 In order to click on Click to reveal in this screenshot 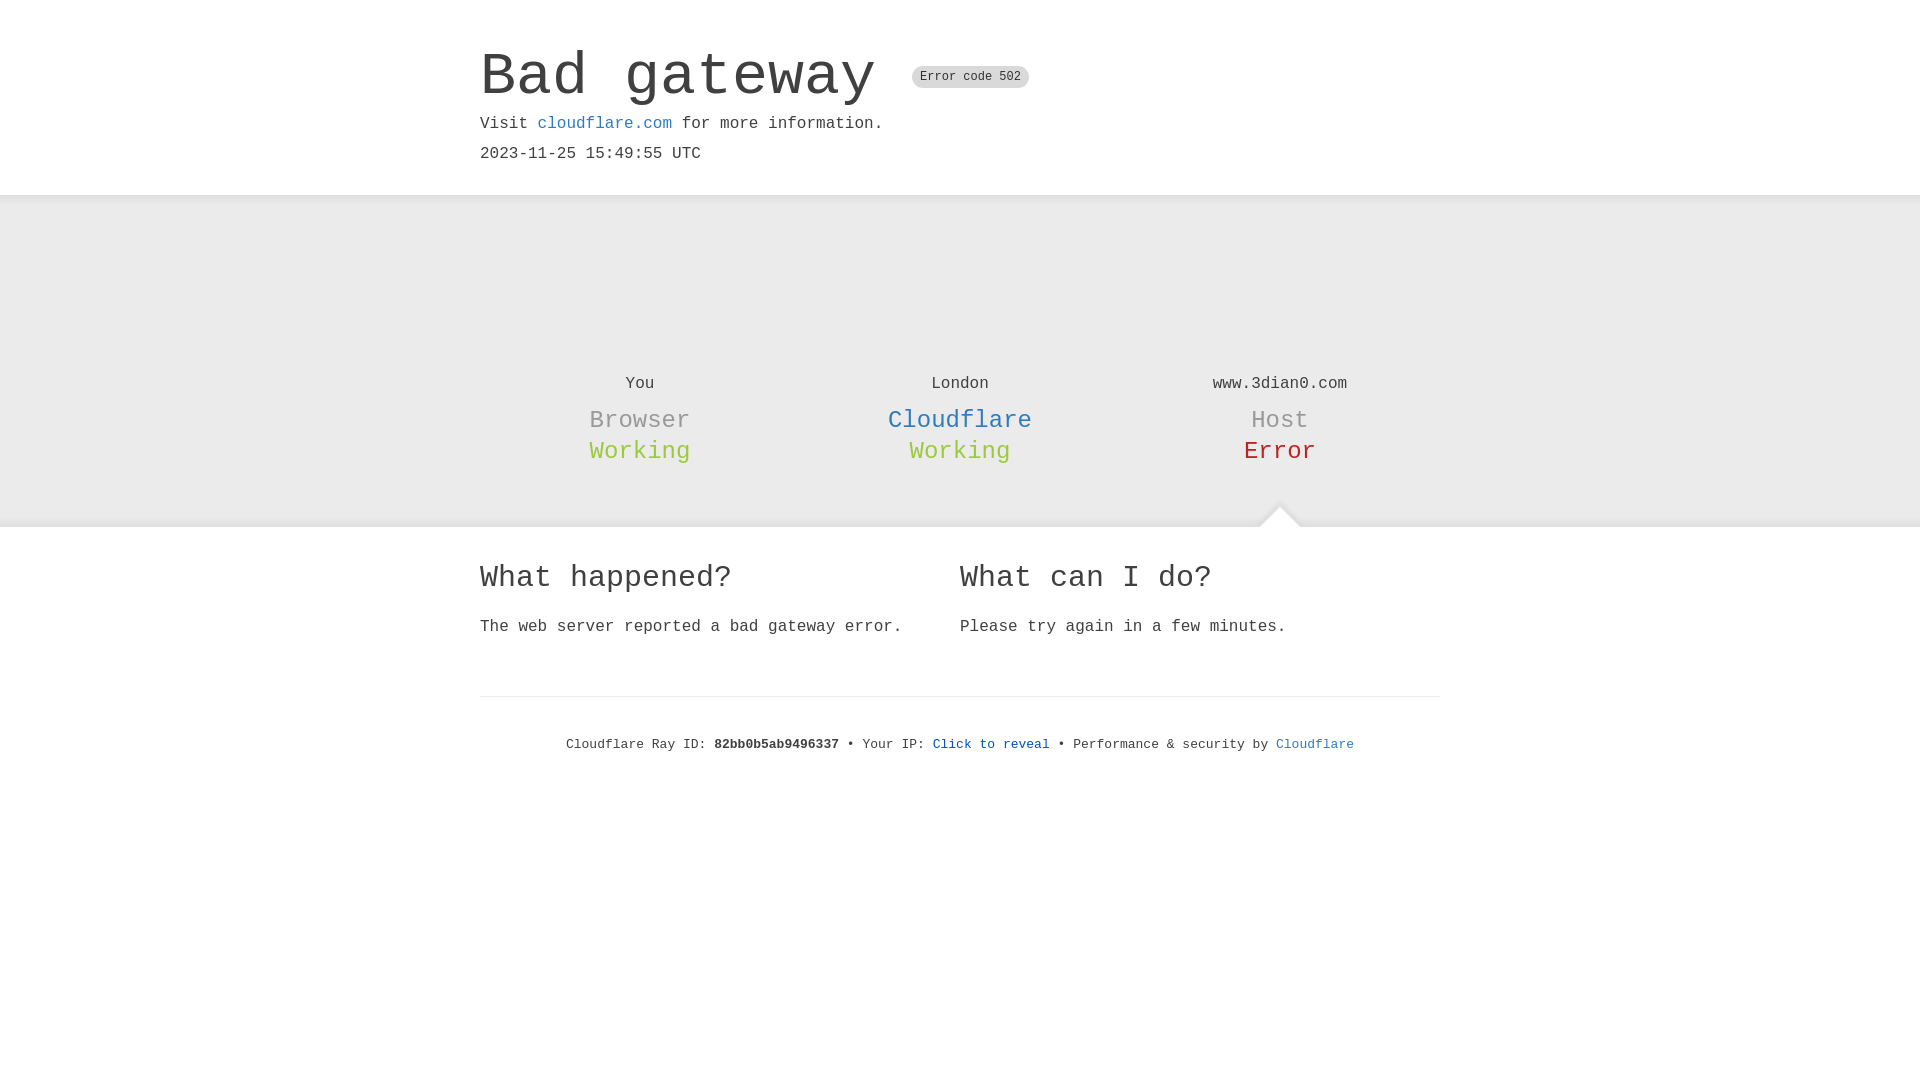, I will do `click(992, 744)`.